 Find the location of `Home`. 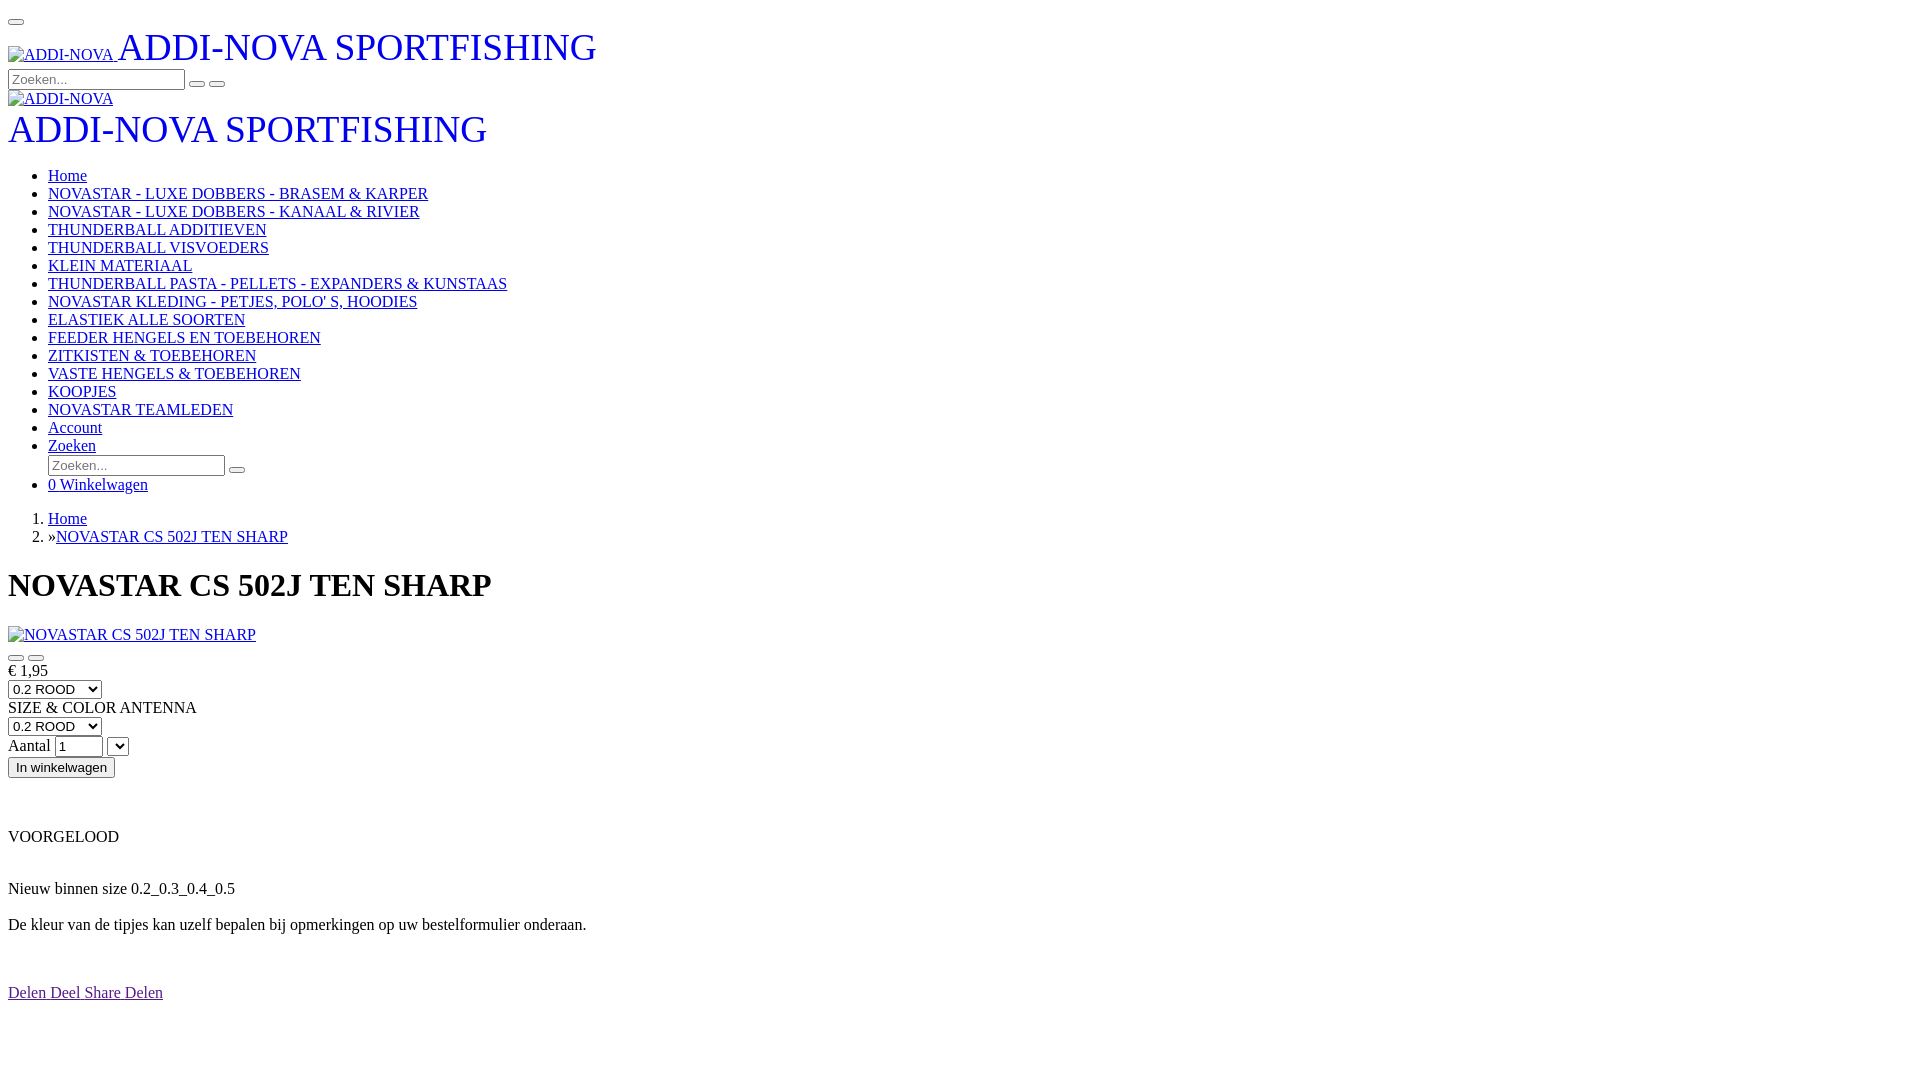

Home is located at coordinates (68, 176).